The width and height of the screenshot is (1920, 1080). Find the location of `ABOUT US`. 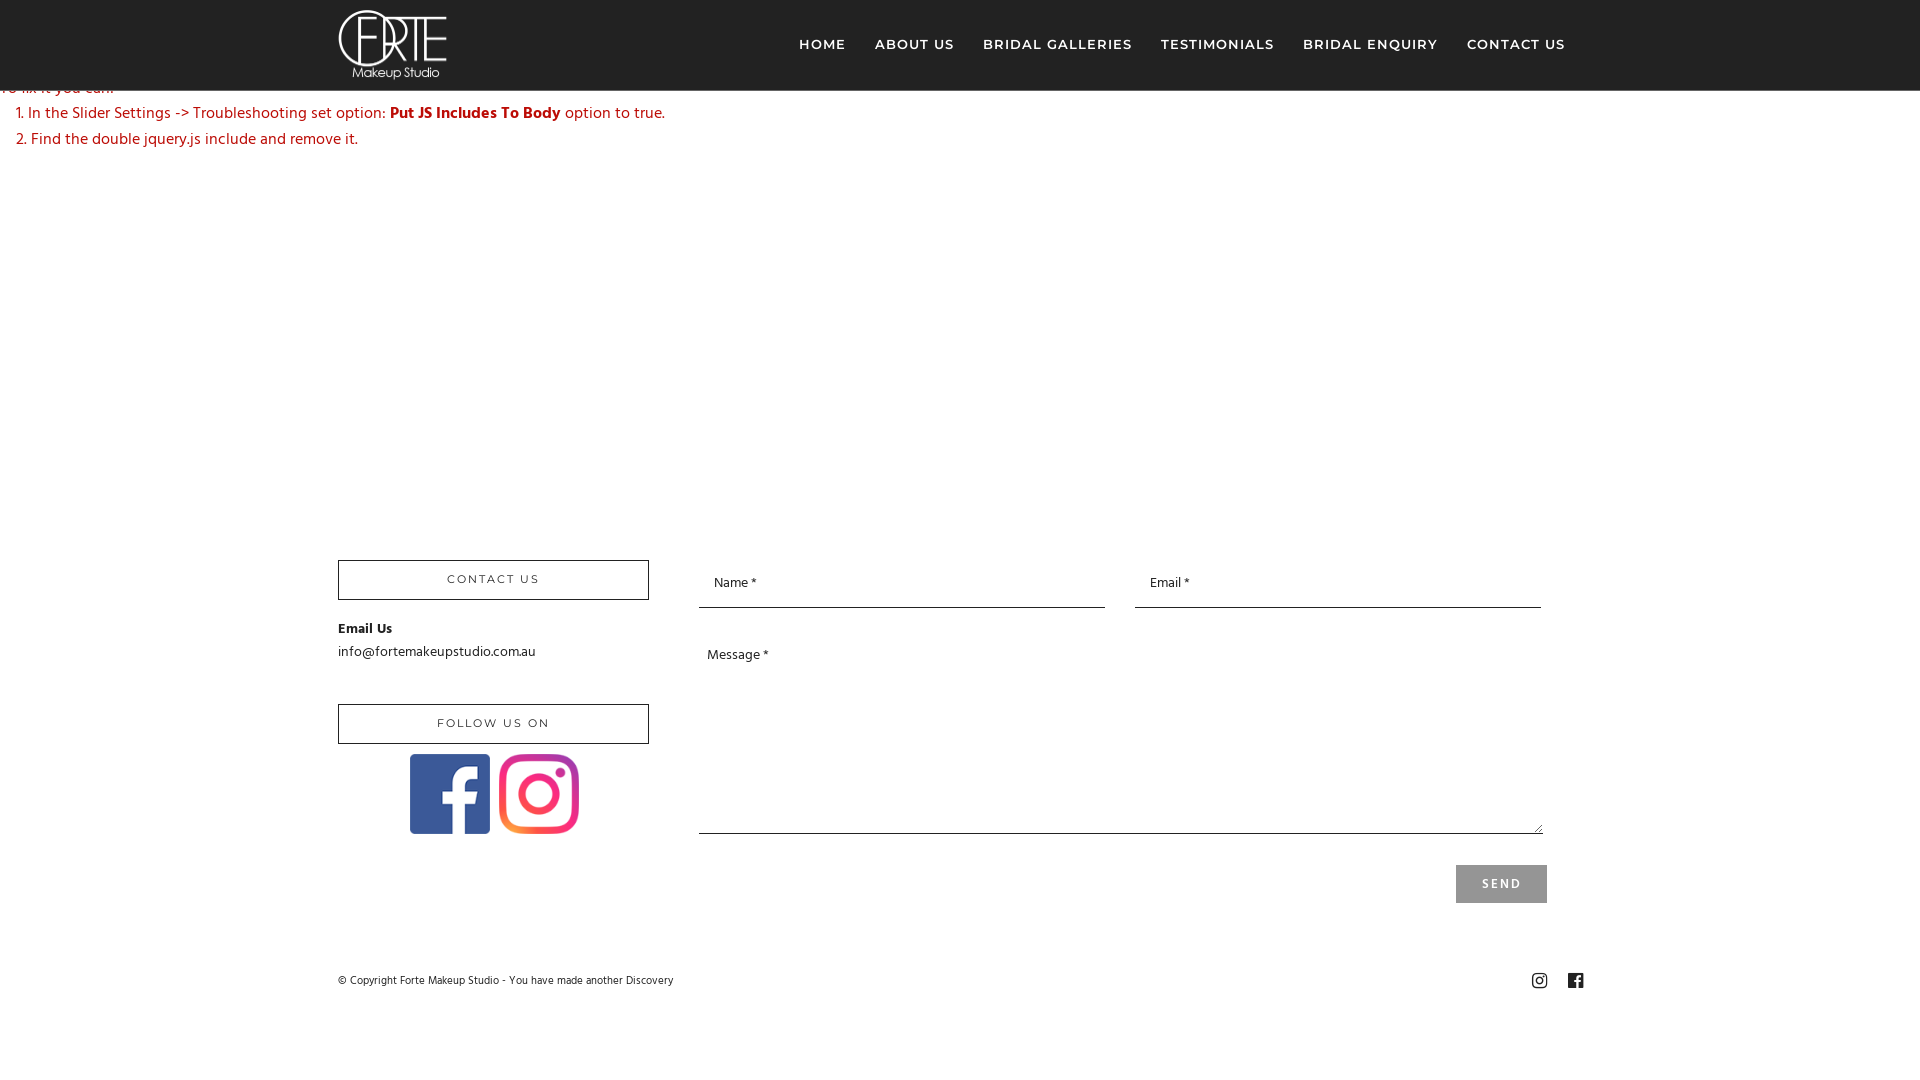

ABOUT US is located at coordinates (914, 44).